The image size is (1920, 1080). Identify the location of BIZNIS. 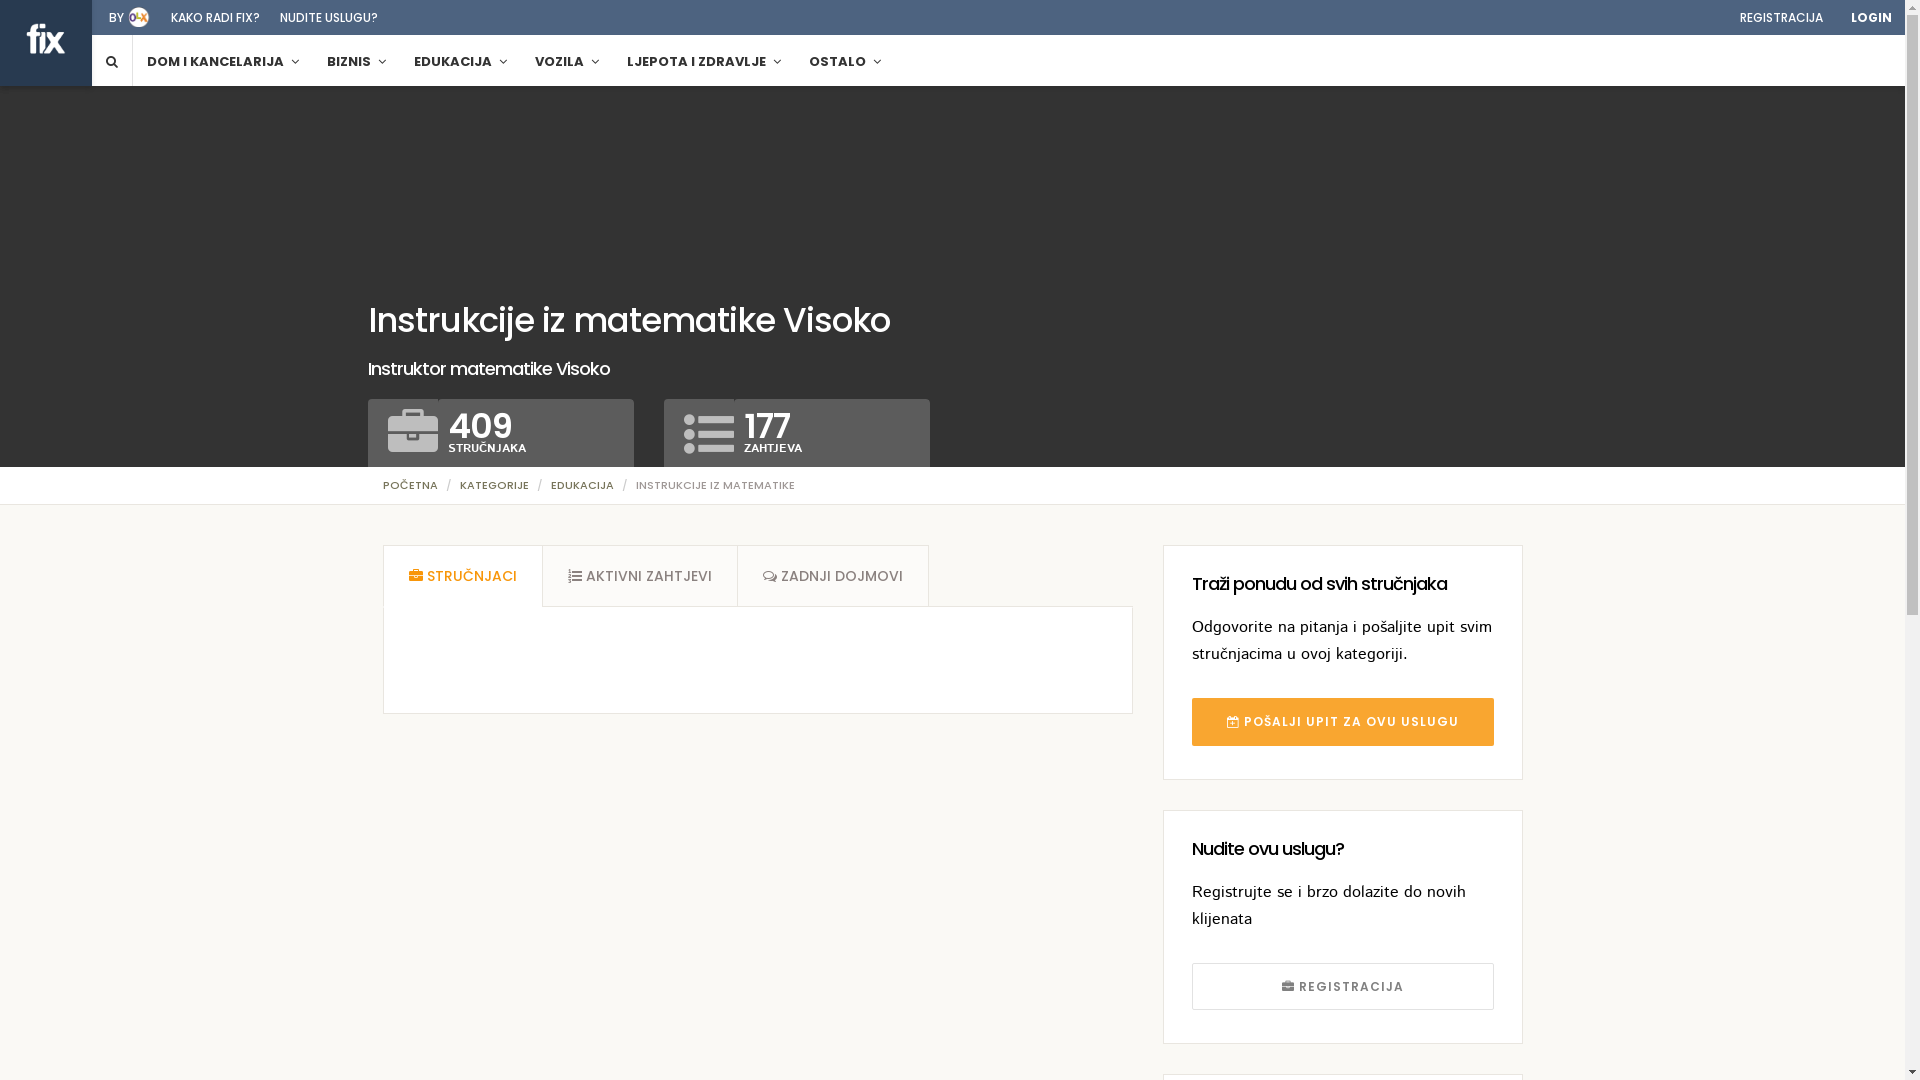
(356, 60).